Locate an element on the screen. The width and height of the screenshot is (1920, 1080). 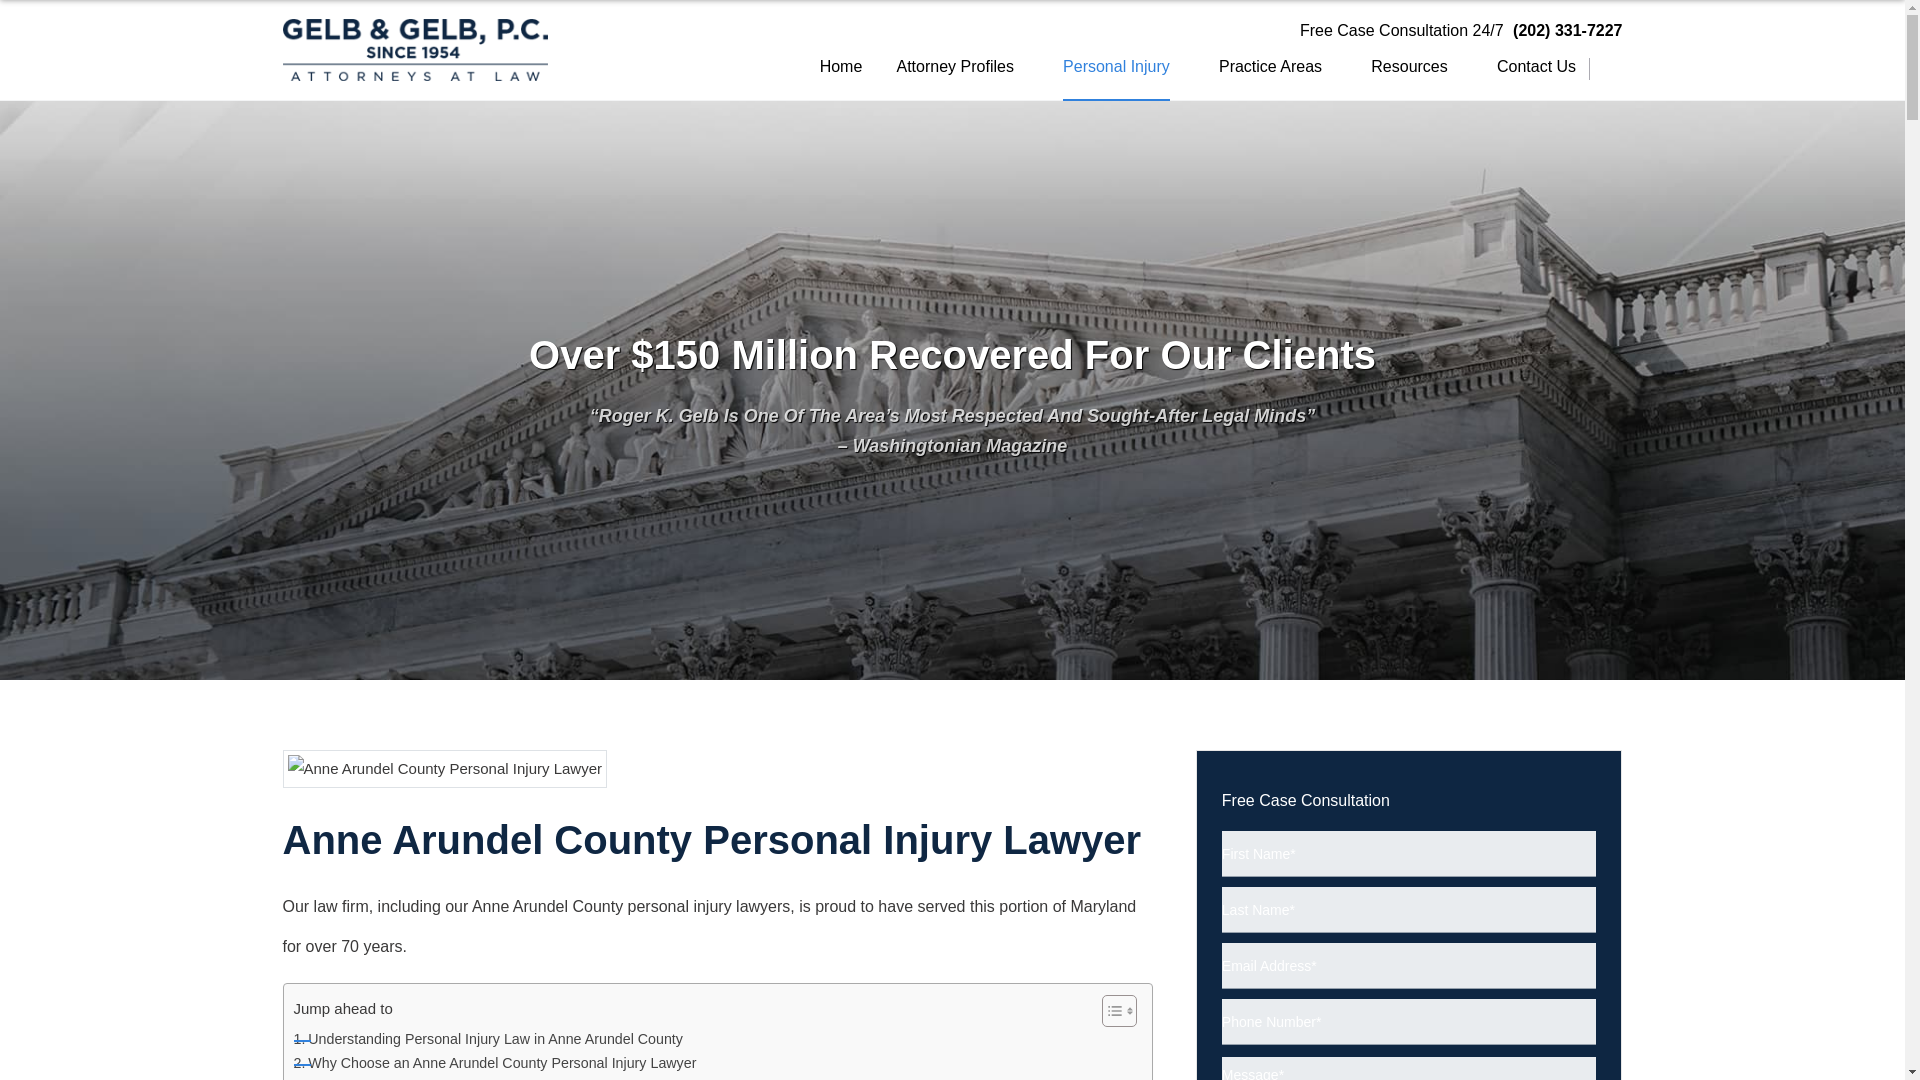
Why Choose a Local Attorney is located at coordinates (411, 1077).